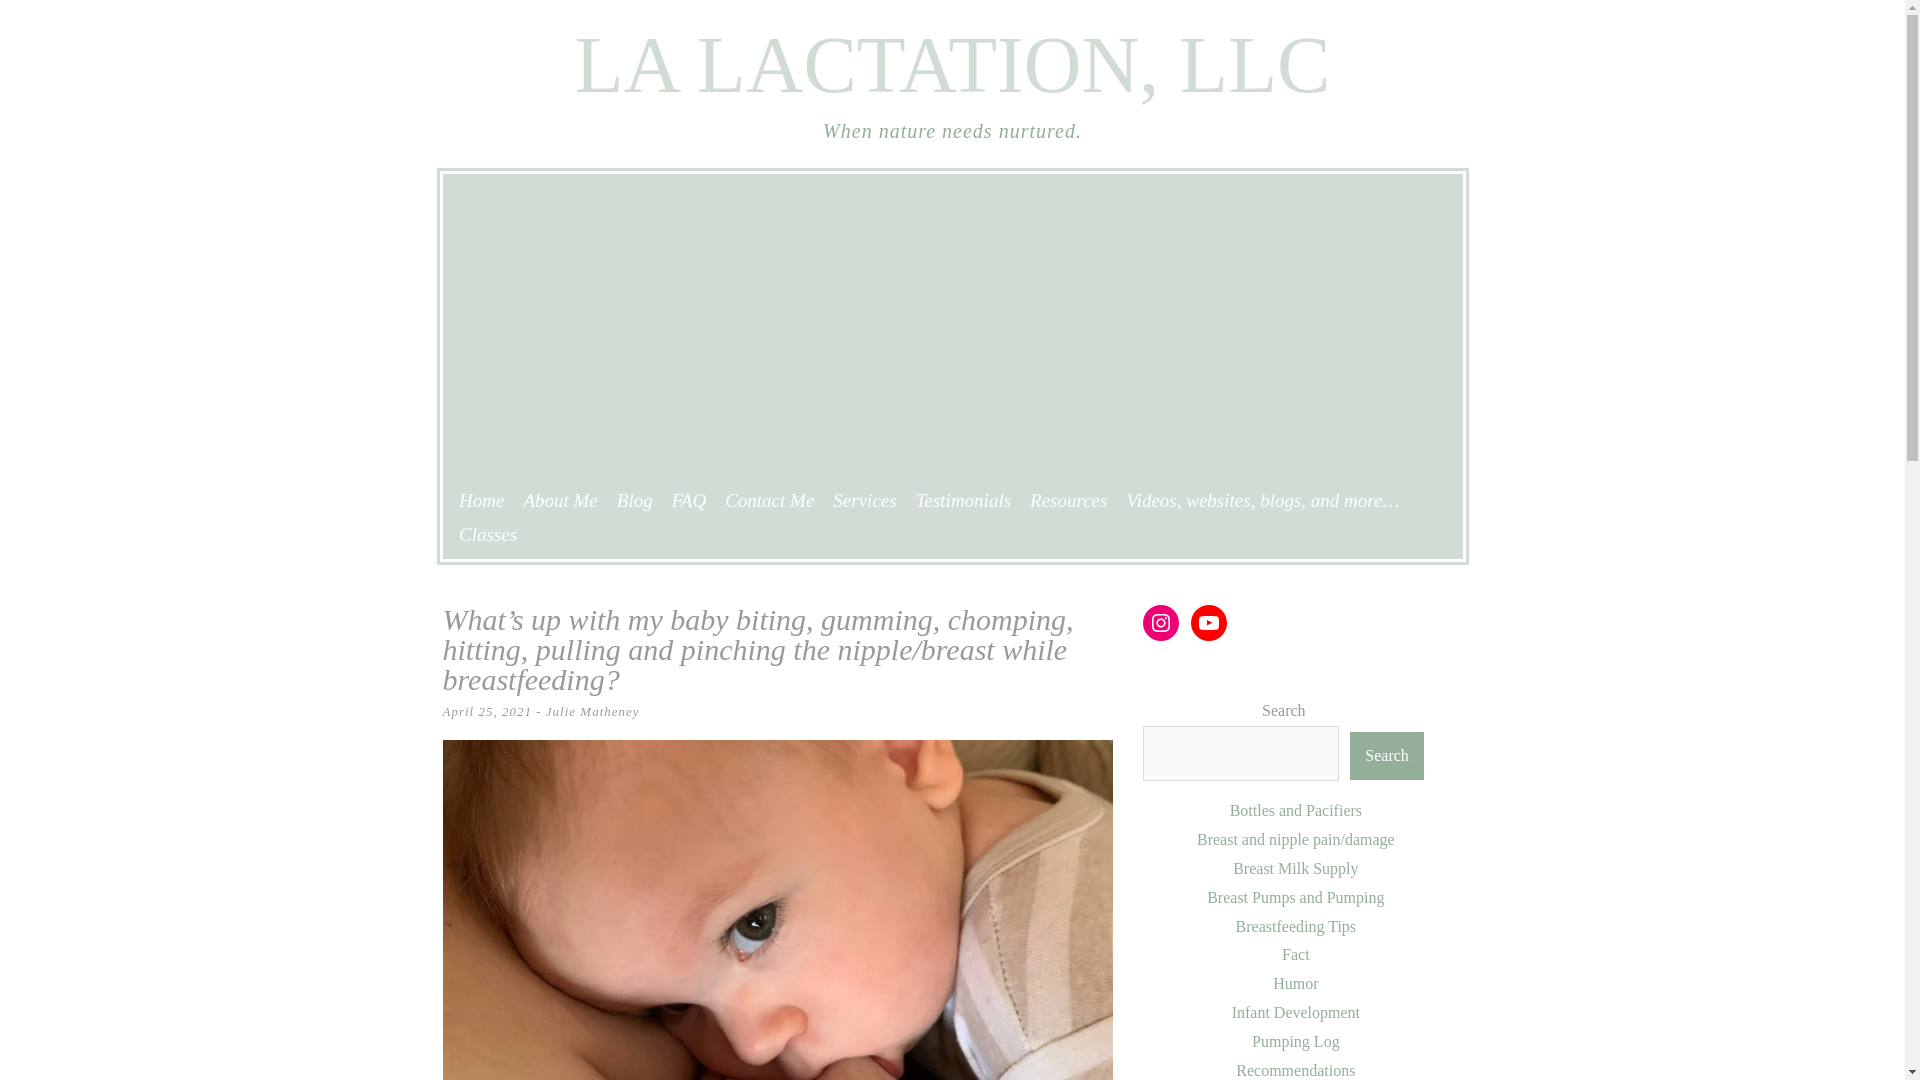  What do you see at coordinates (770, 500) in the screenshot?
I see `Contact Me` at bounding box center [770, 500].